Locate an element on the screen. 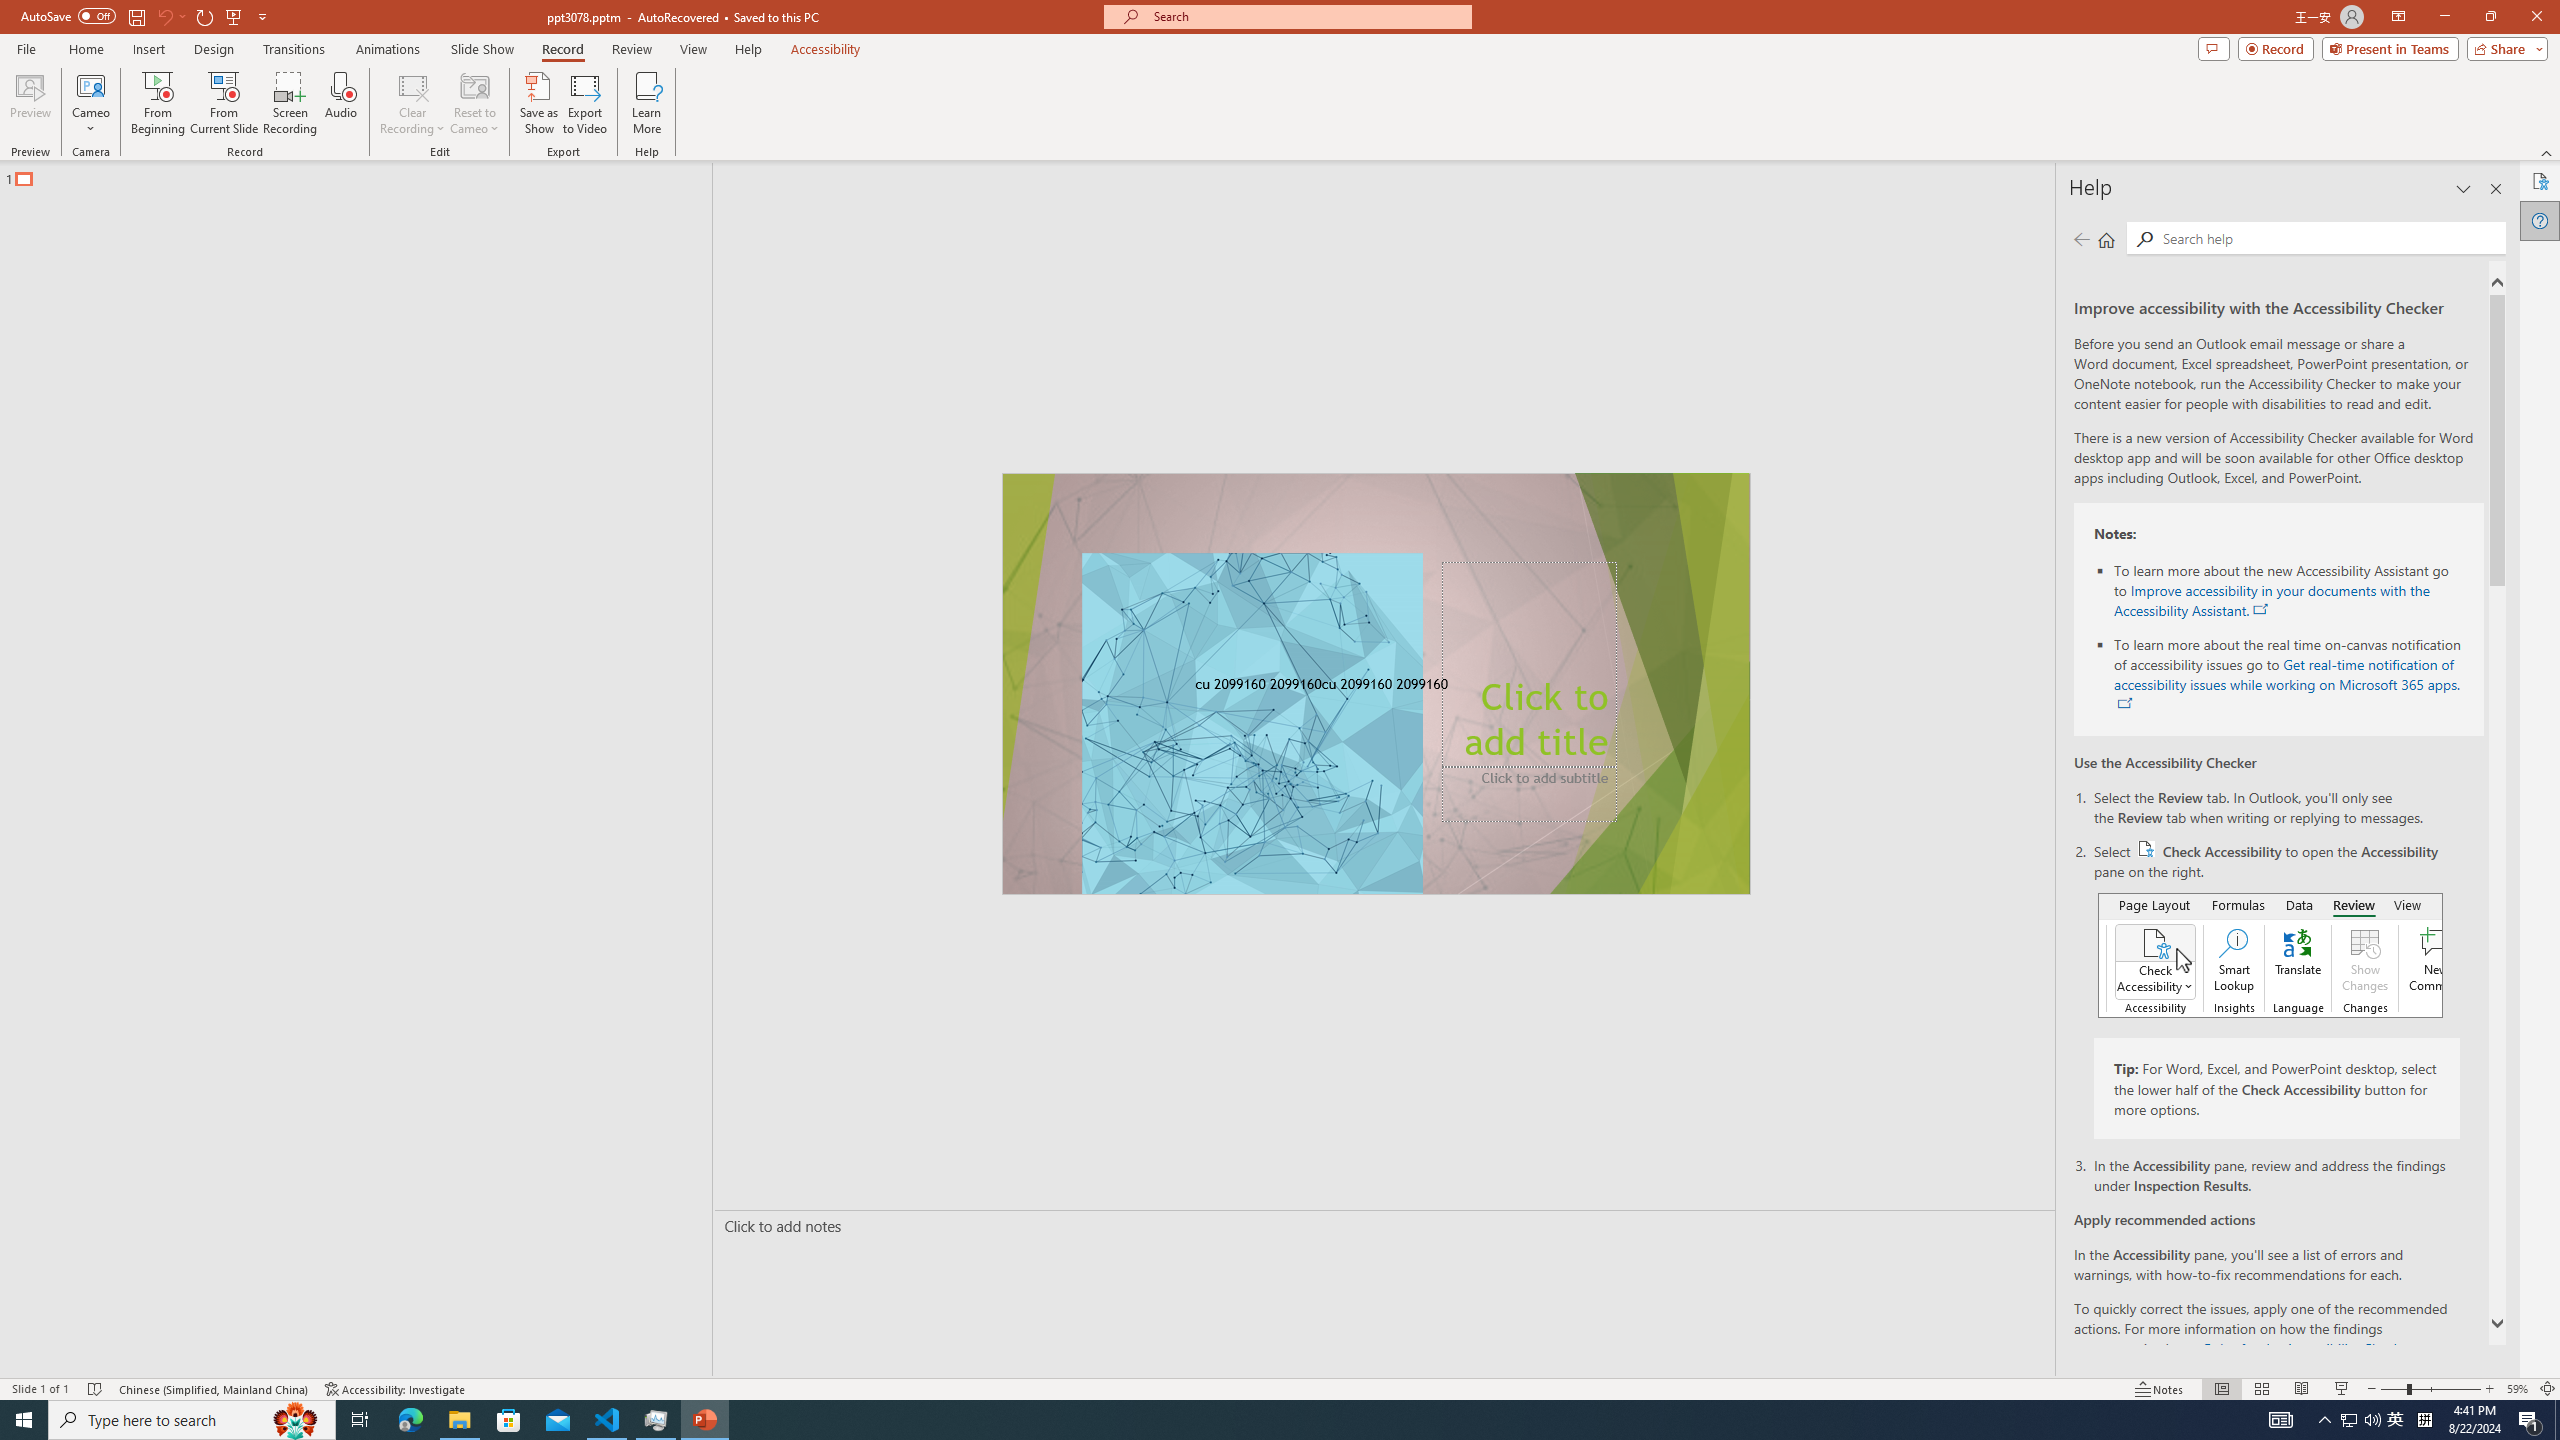 This screenshot has width=2560, height=1440. Reset to Cameo is located at coordinates (474, 103).